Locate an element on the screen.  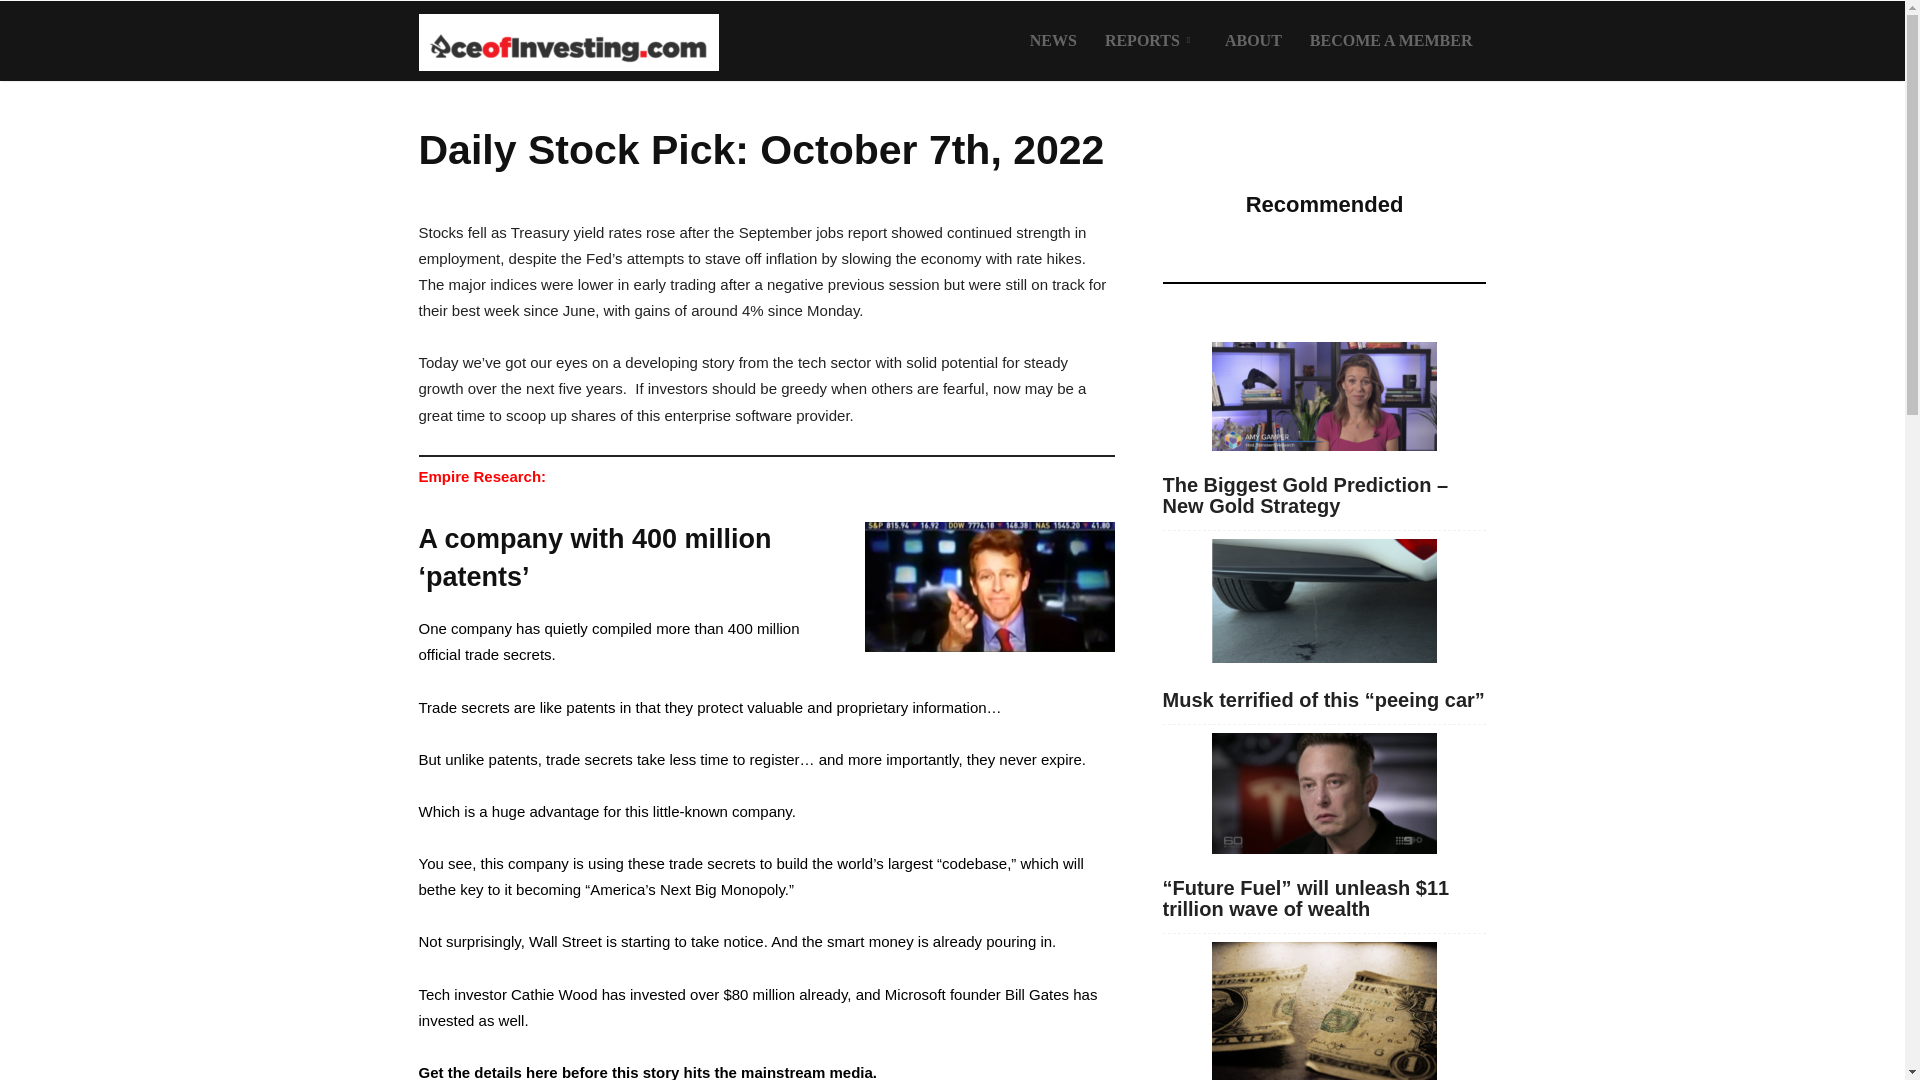
BECOME A MEMBER is located at coordinates (1391, 41).